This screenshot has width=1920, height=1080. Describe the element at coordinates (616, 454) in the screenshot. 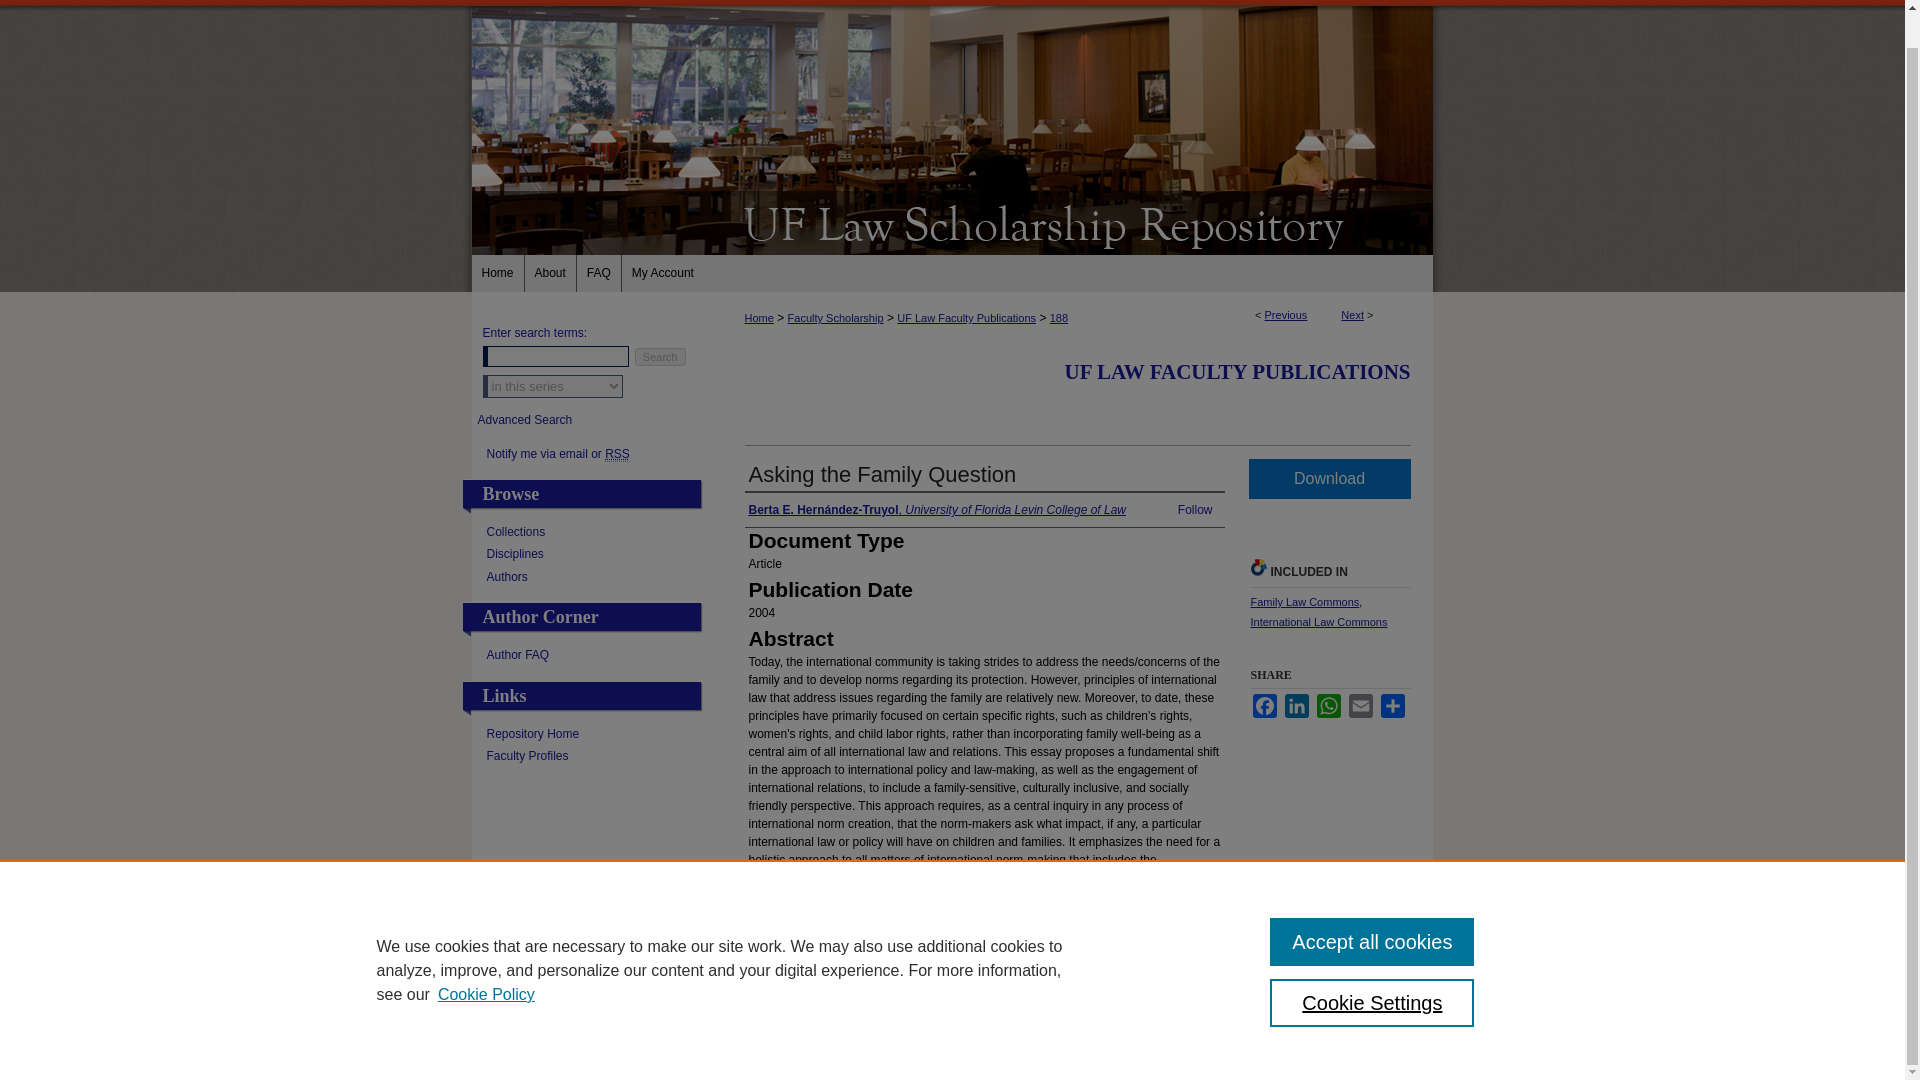

I see `Really Simple Syndication` at that location.